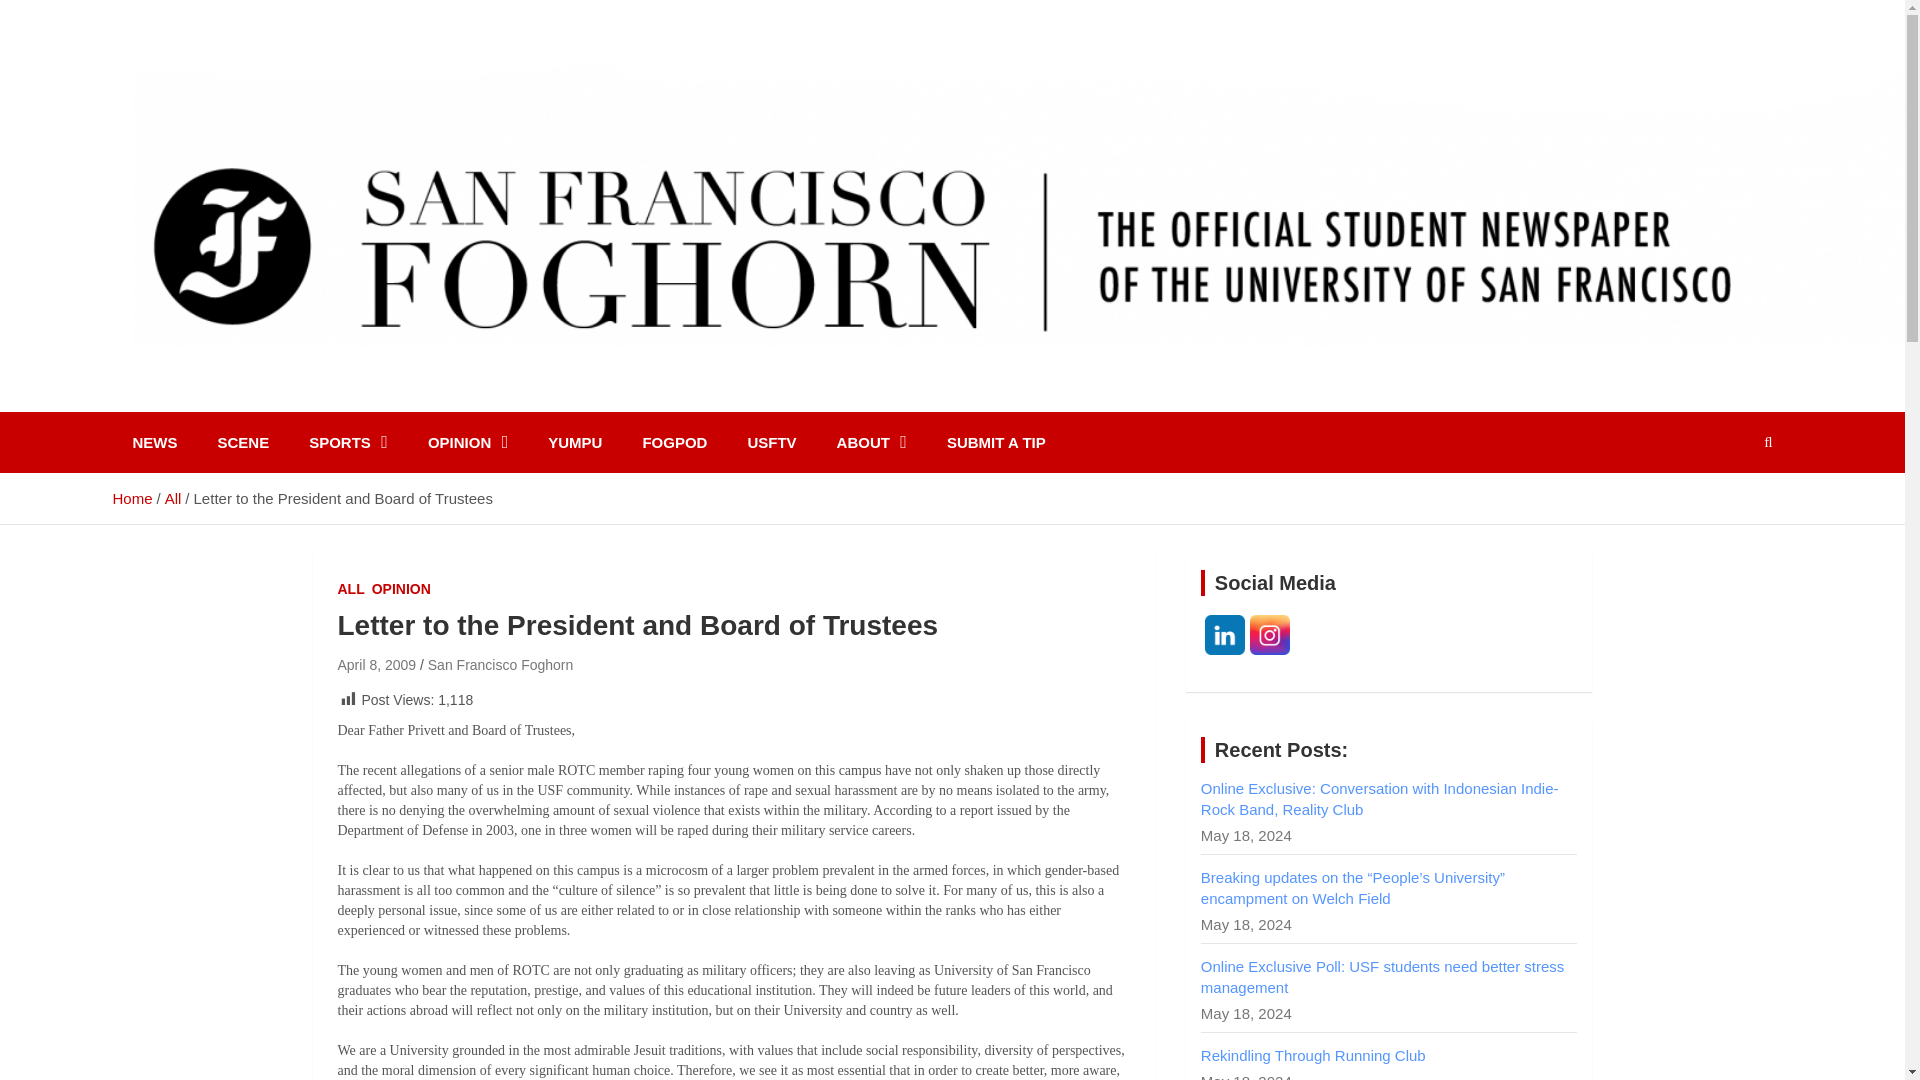  What do you see at coordinates (401, 590) in the screenshot?
I see `OPINION` at bounding box center [401, 590].